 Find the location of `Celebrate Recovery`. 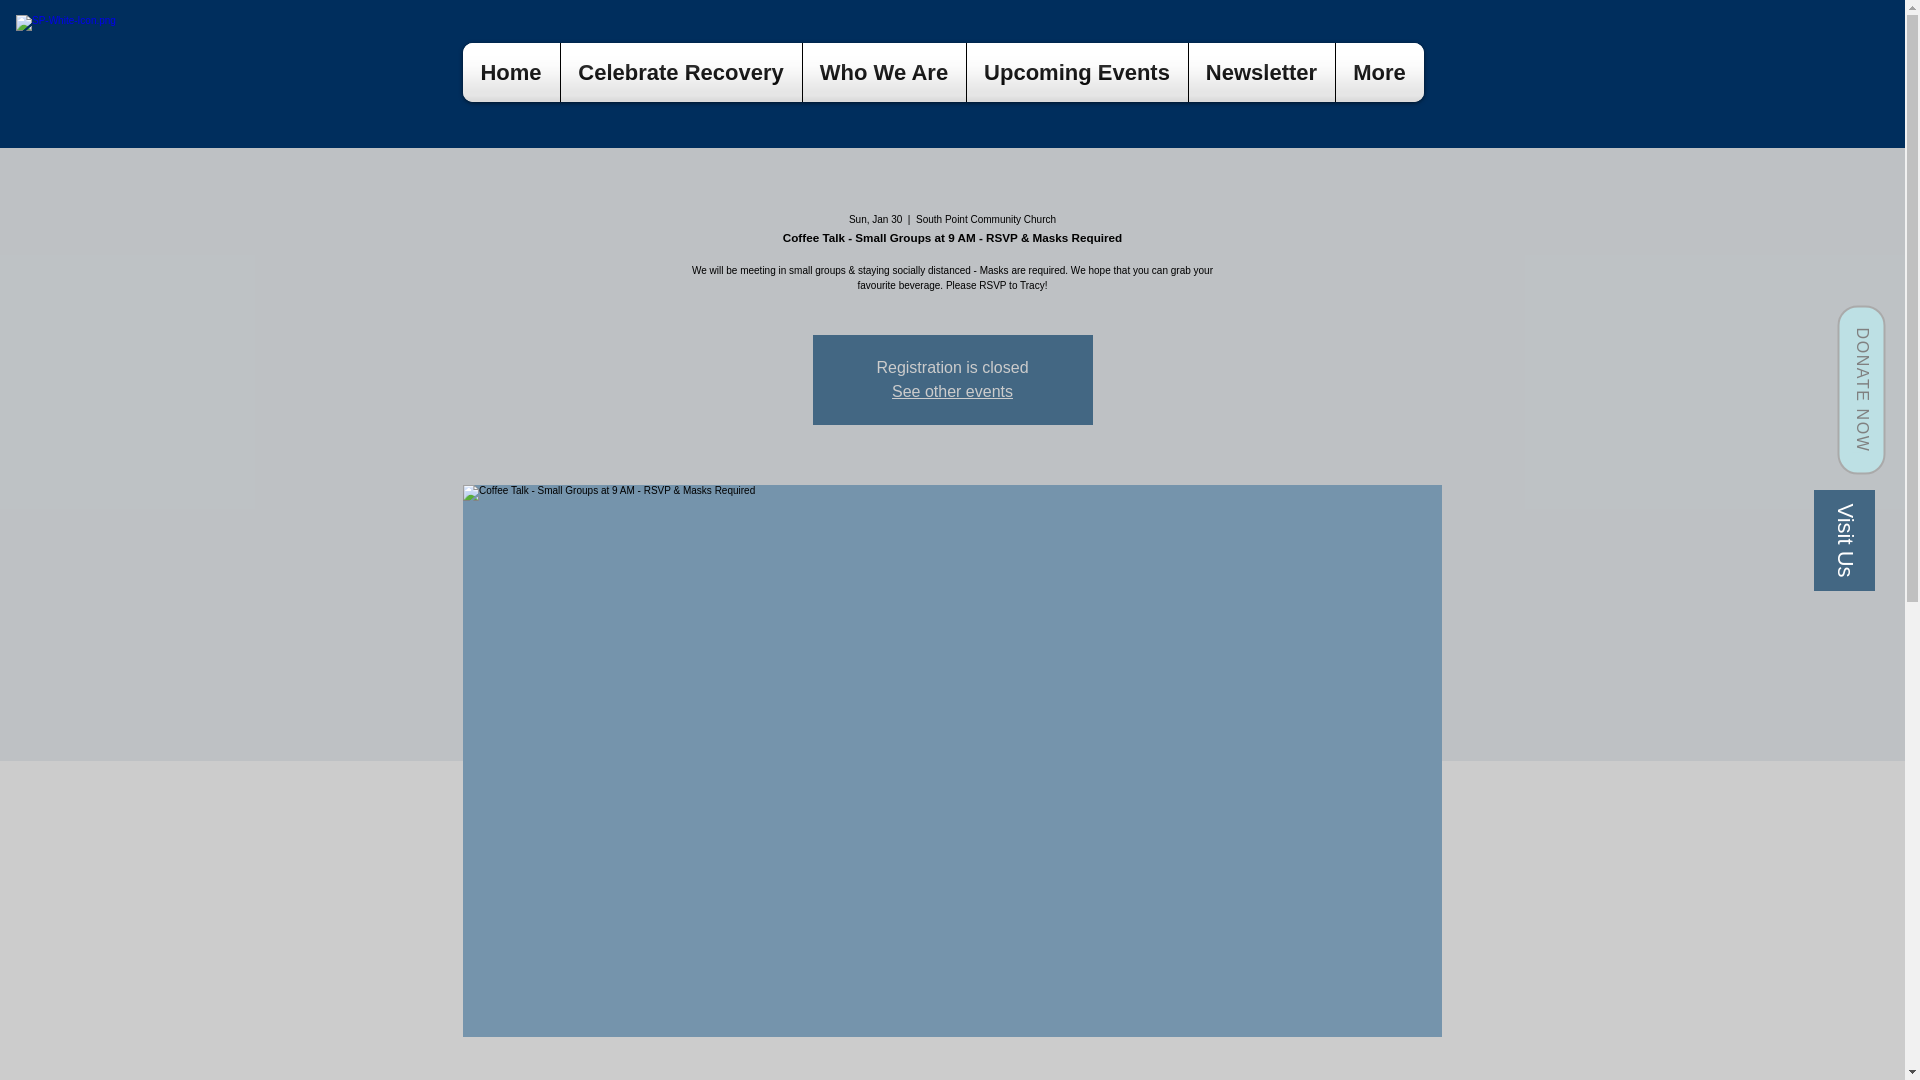

Celebrate Recovery is located at coordinates (680, 72).